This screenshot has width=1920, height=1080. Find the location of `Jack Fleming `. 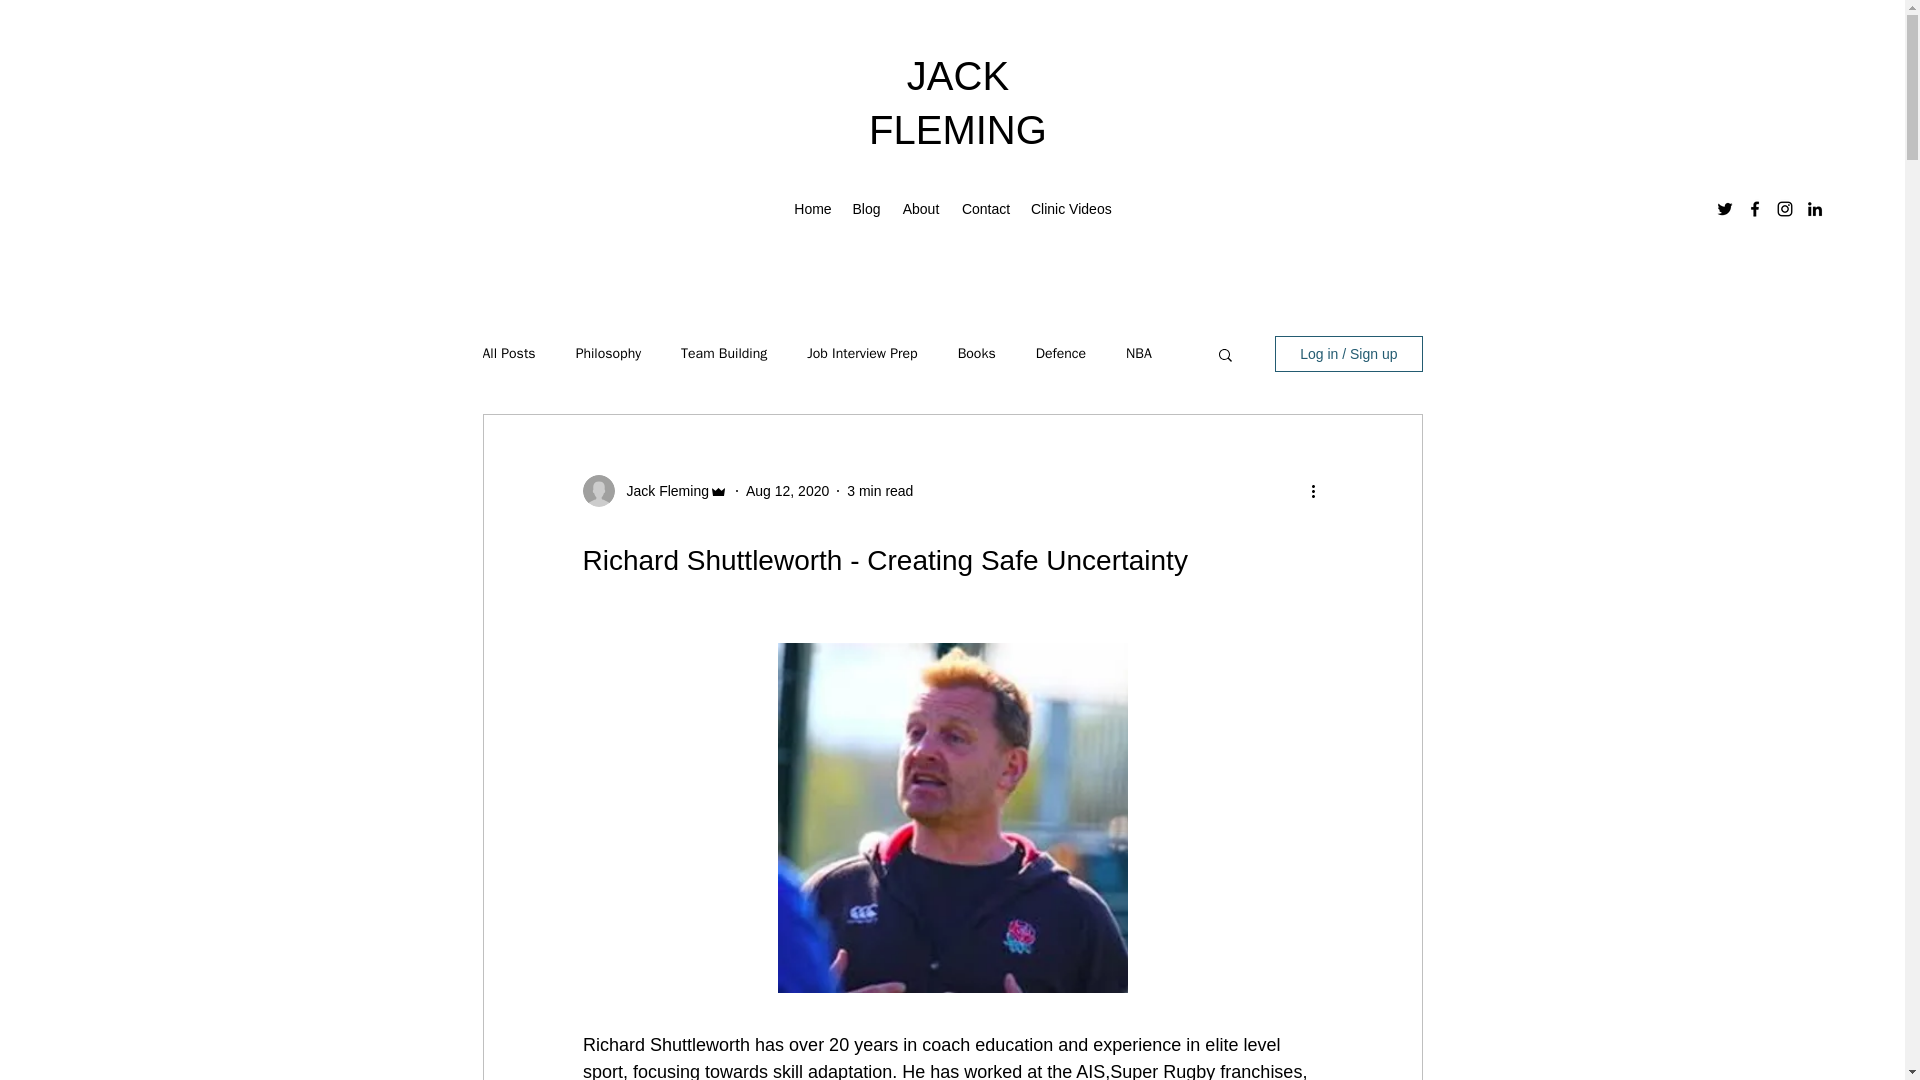

Jack Fleming  is located at coordinates (661, 490).